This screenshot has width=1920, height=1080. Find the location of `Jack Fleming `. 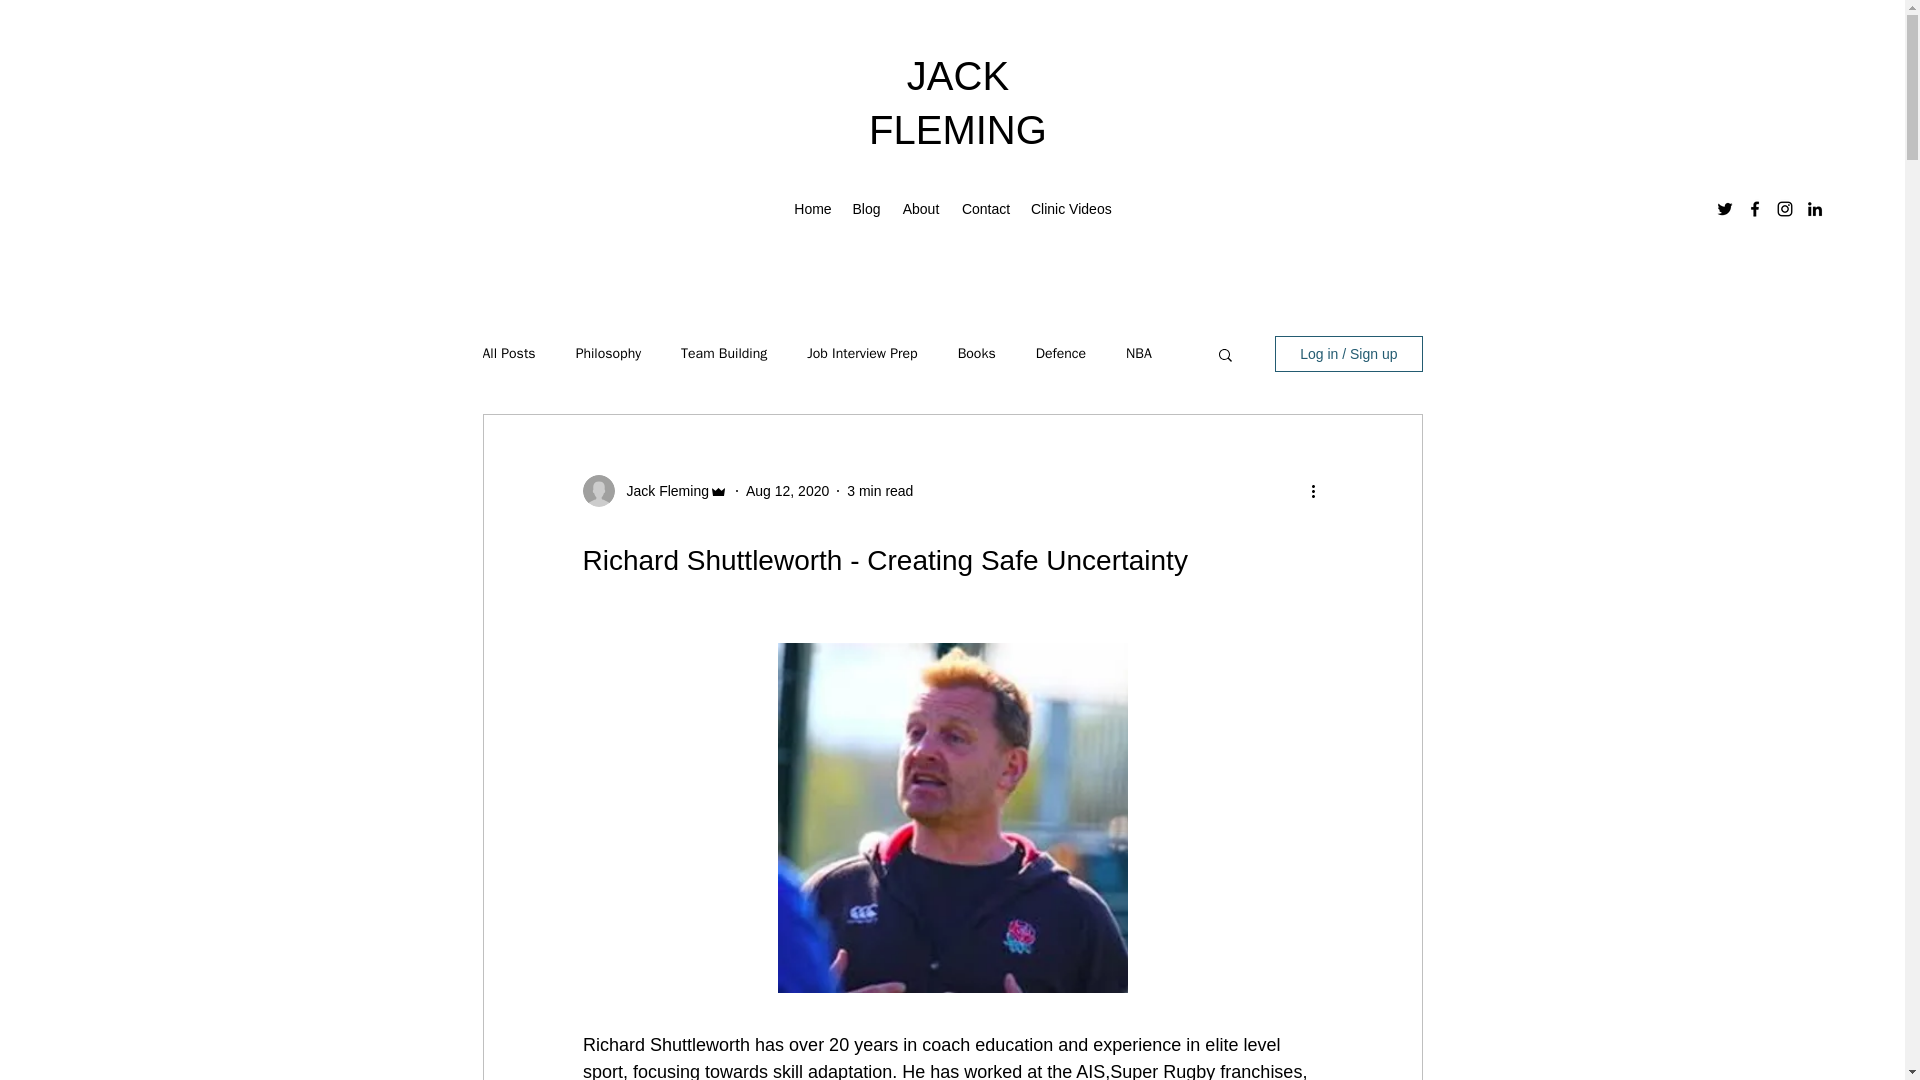

Jack Fleming  is located at coordinates (661, 490).